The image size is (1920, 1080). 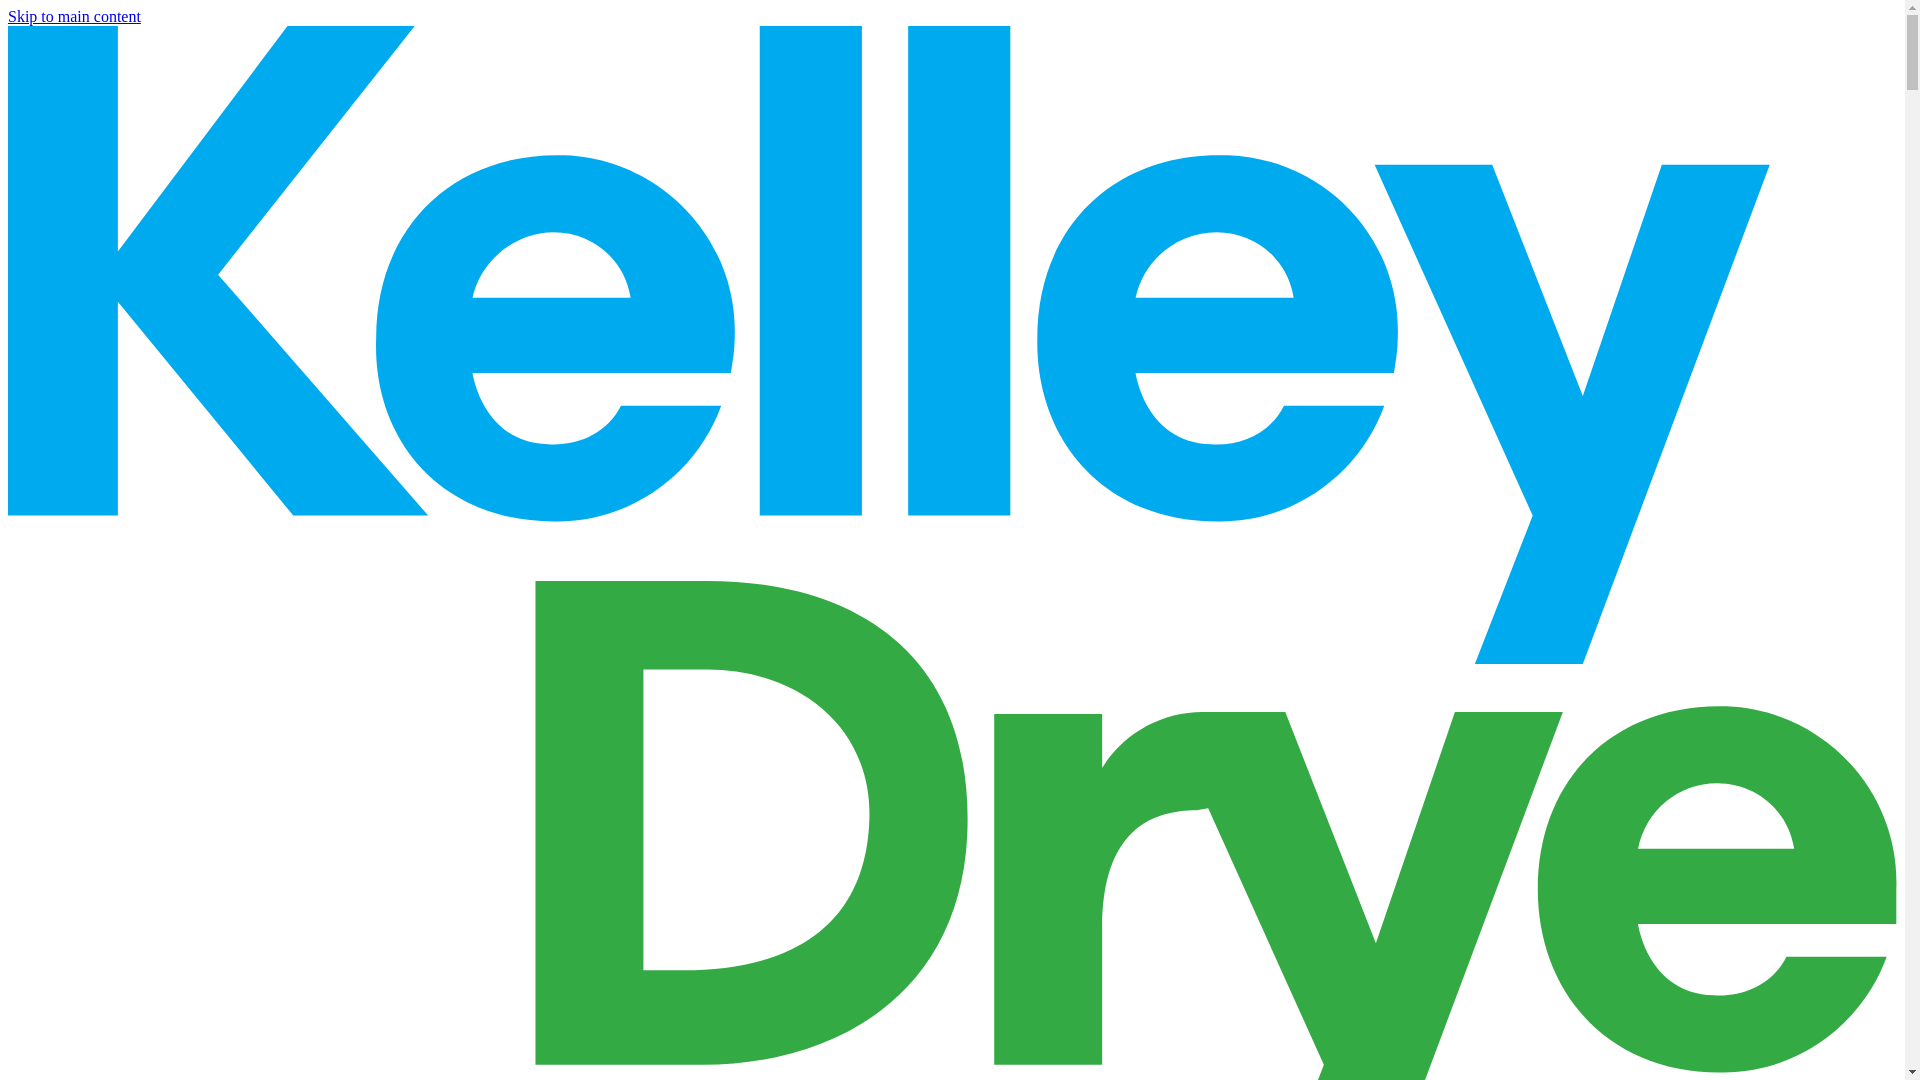 I want to click on Skip to main content, so click(x=74, y=16).